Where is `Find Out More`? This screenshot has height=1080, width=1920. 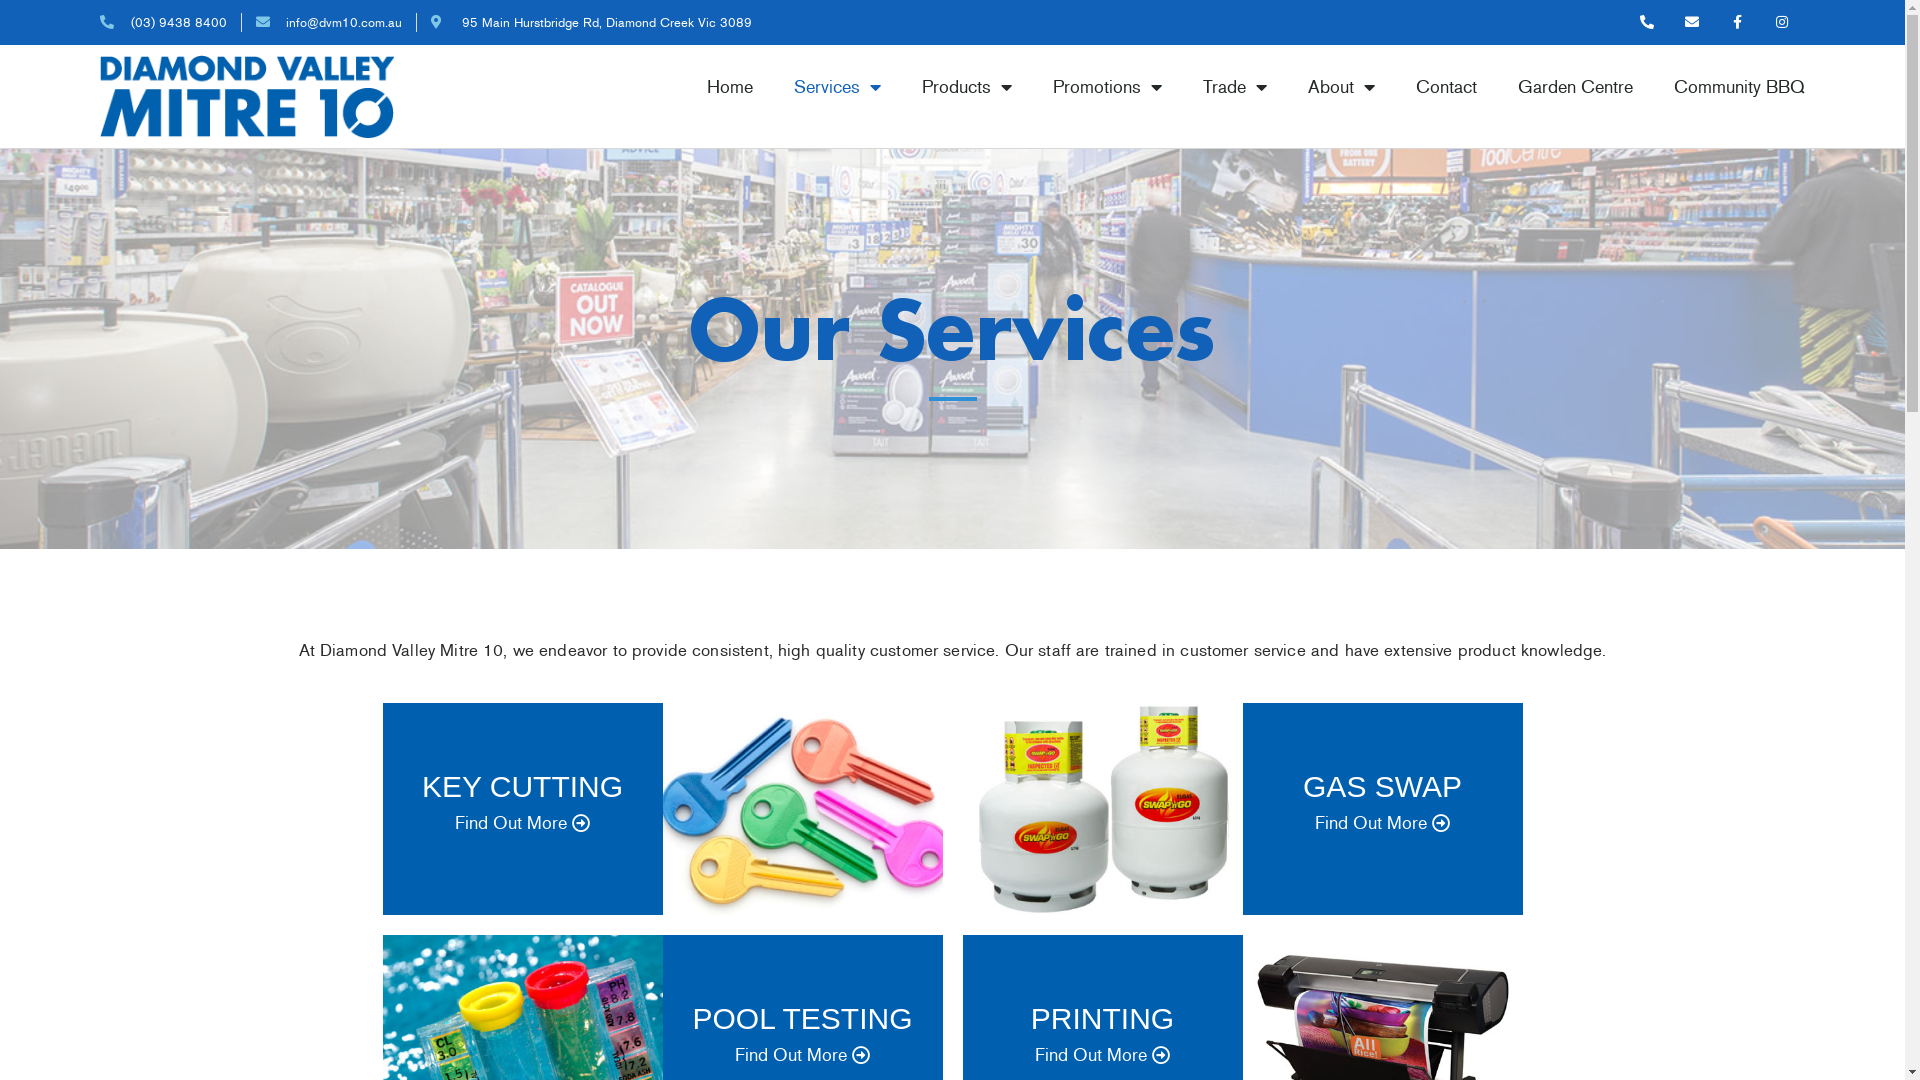
Find Out More is located at coordinates (1382, 824).